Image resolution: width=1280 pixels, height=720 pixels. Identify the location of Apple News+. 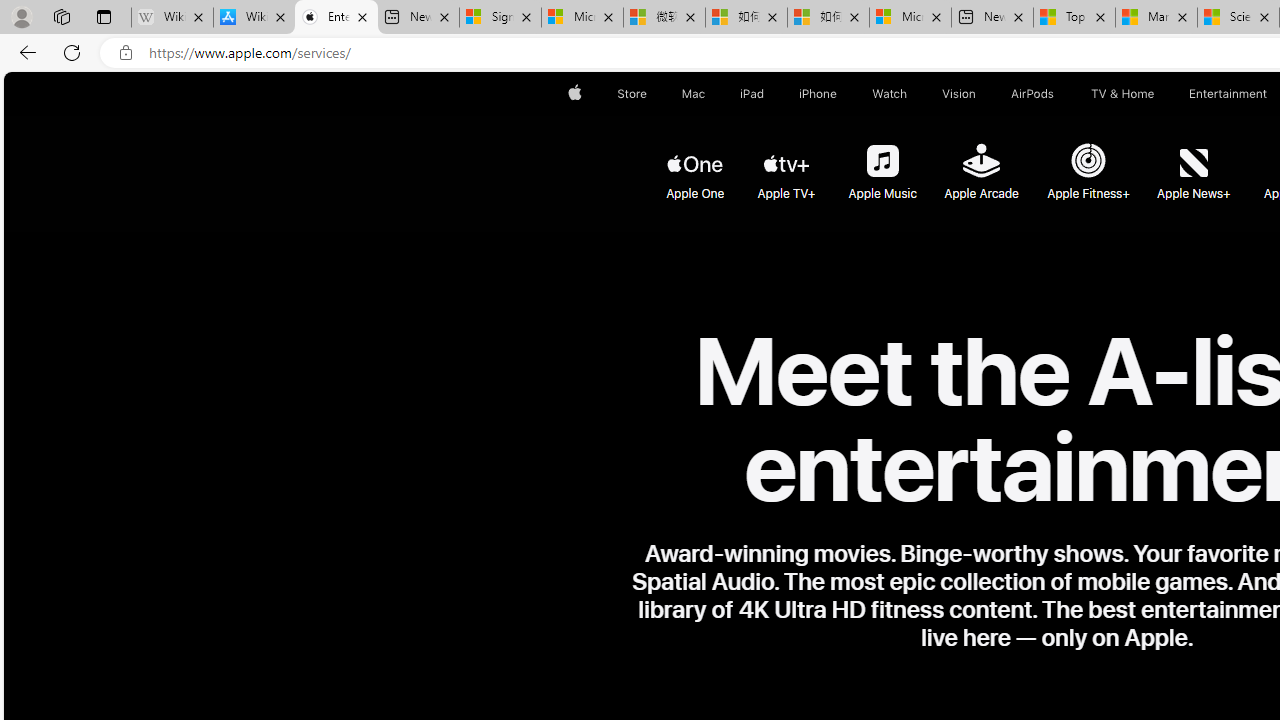
(1195, 162).